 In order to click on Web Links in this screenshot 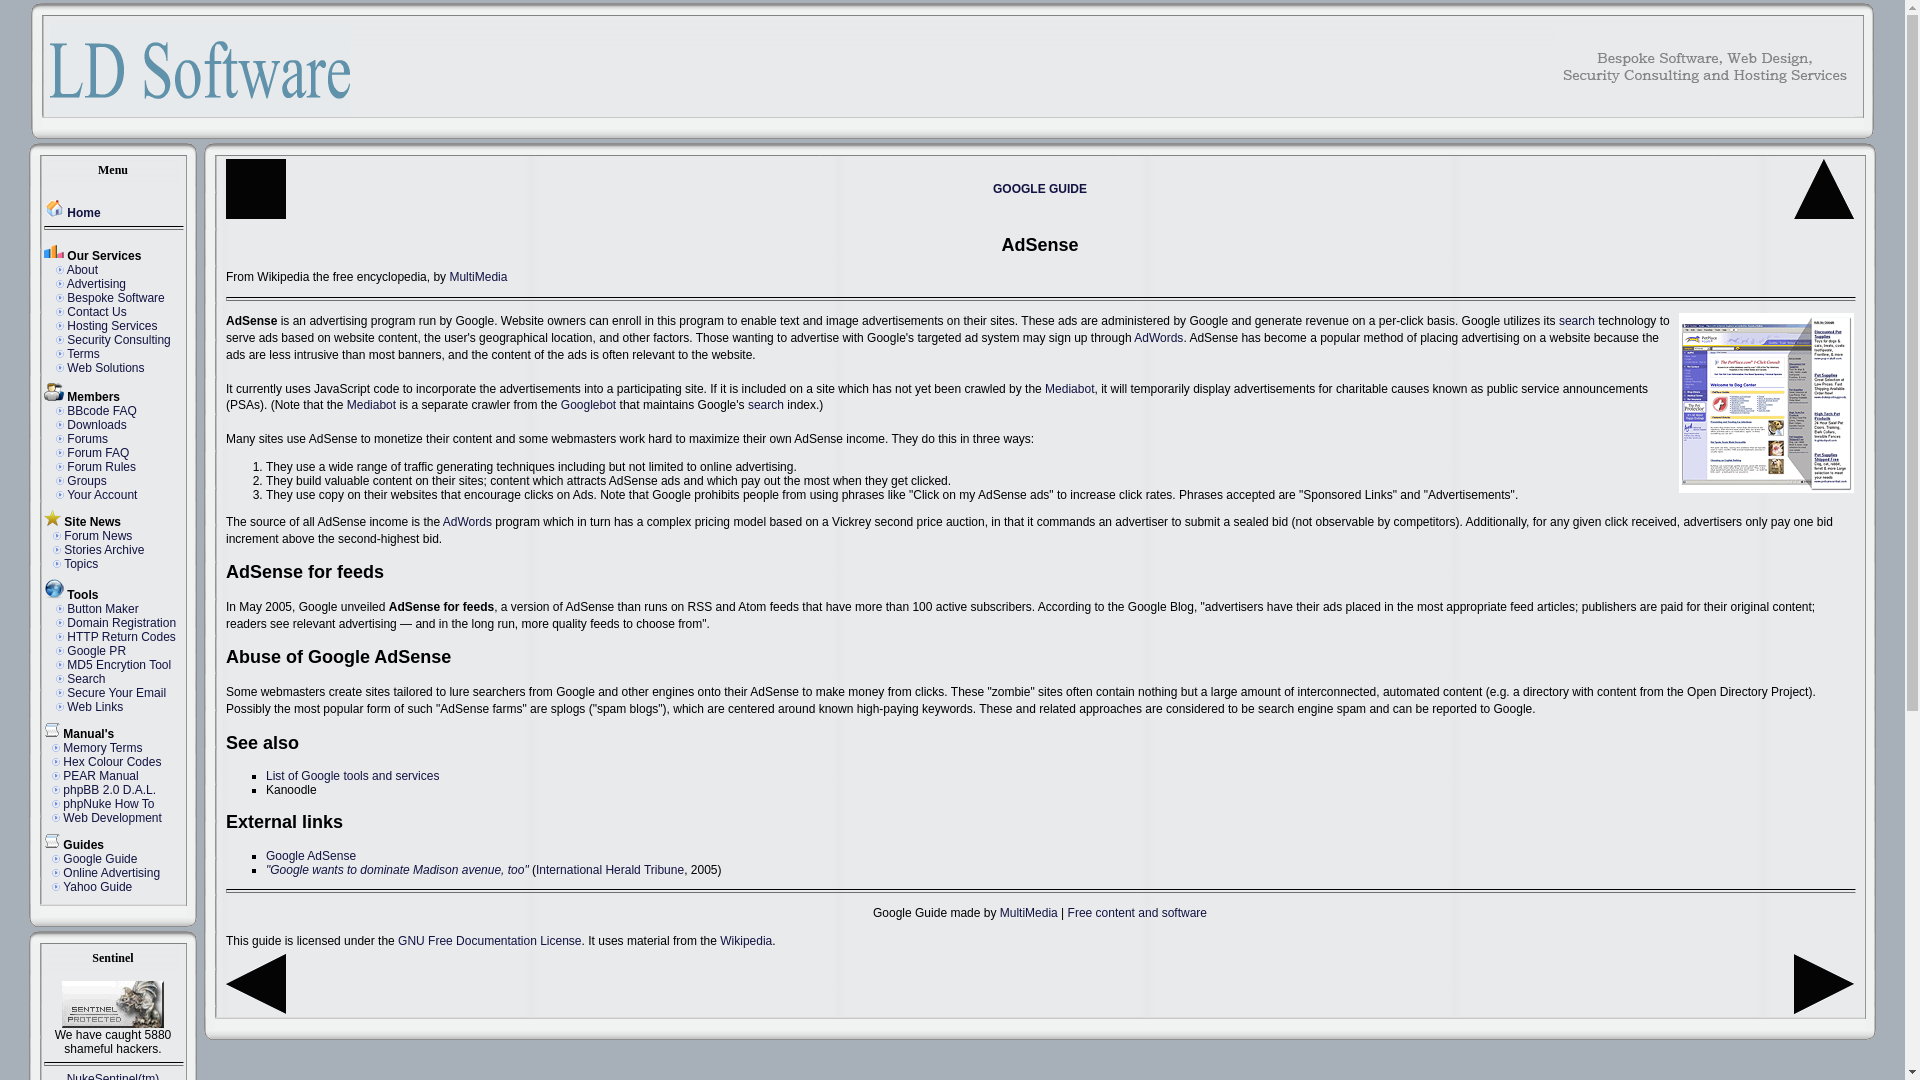, I will do `click(94, 706)`.